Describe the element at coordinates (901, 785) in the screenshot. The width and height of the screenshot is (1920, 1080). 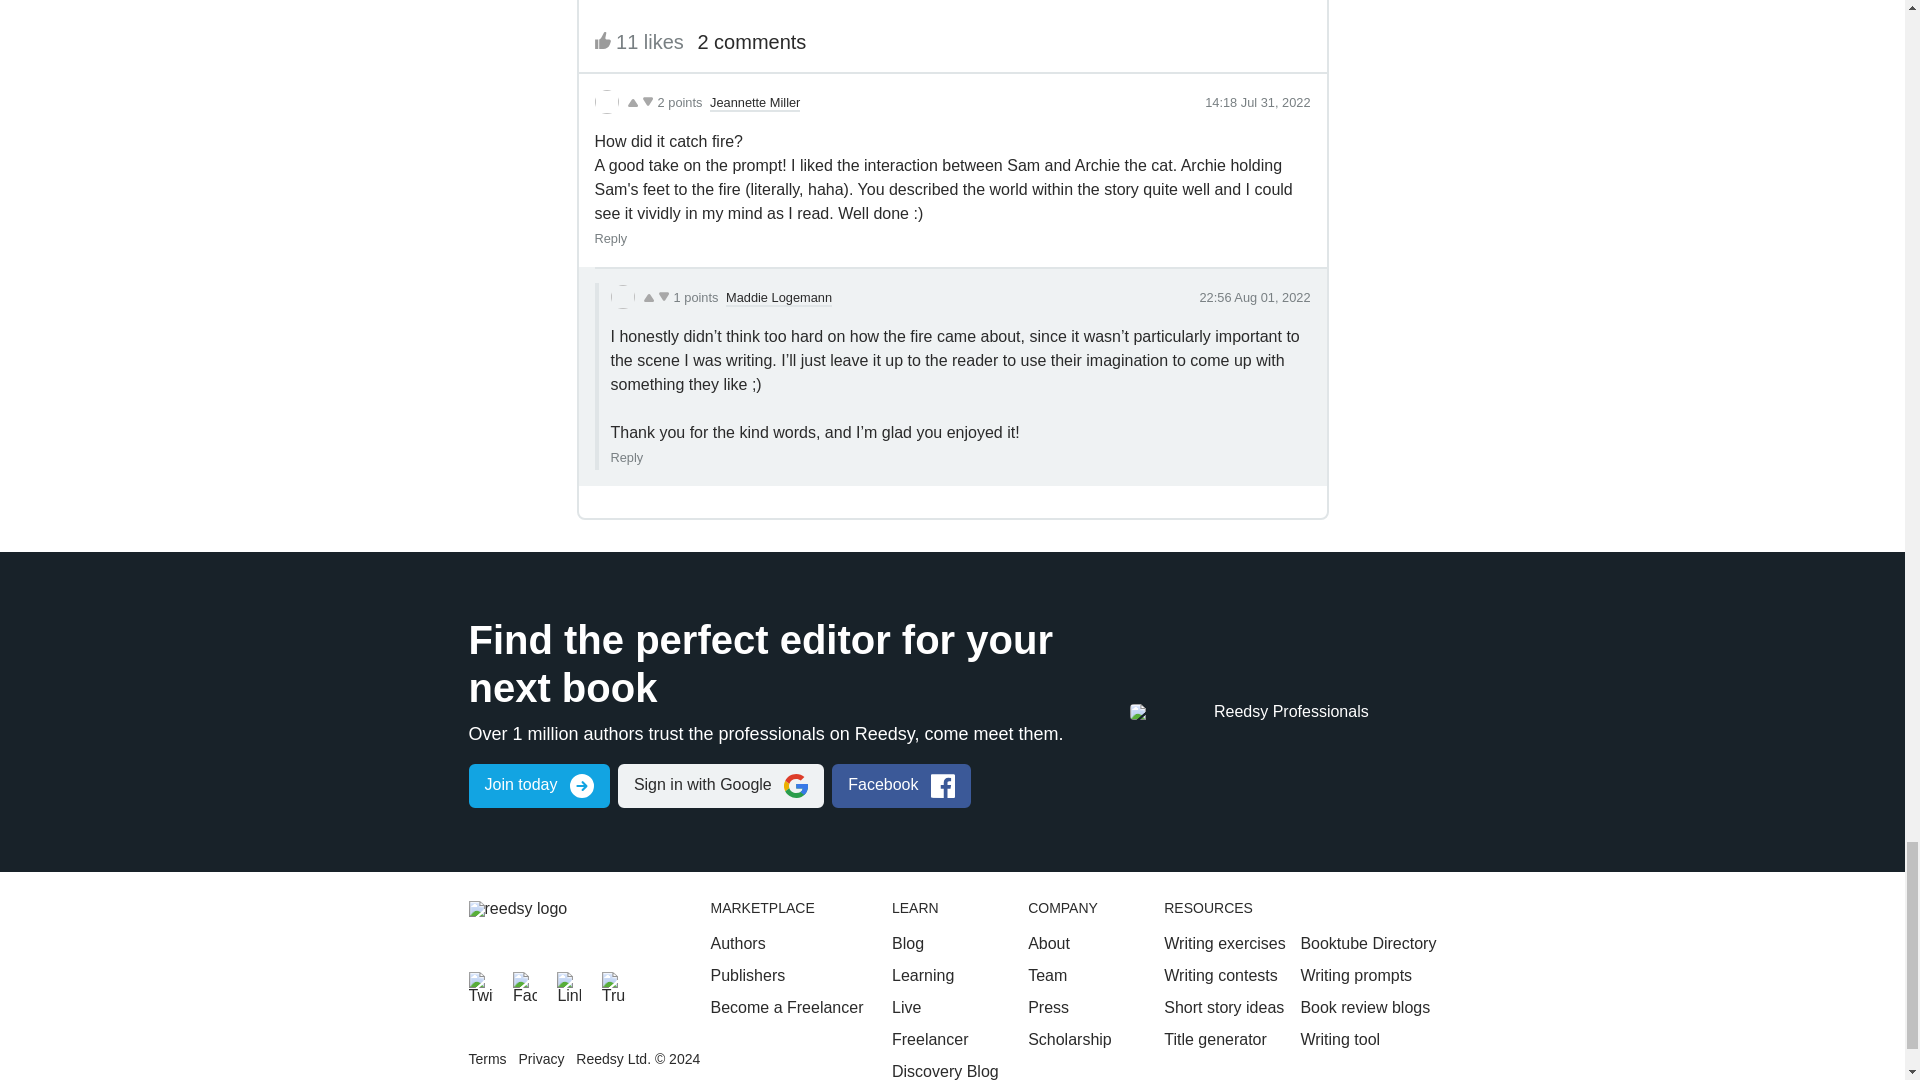
I see `Sign in with Facebook` at that location.